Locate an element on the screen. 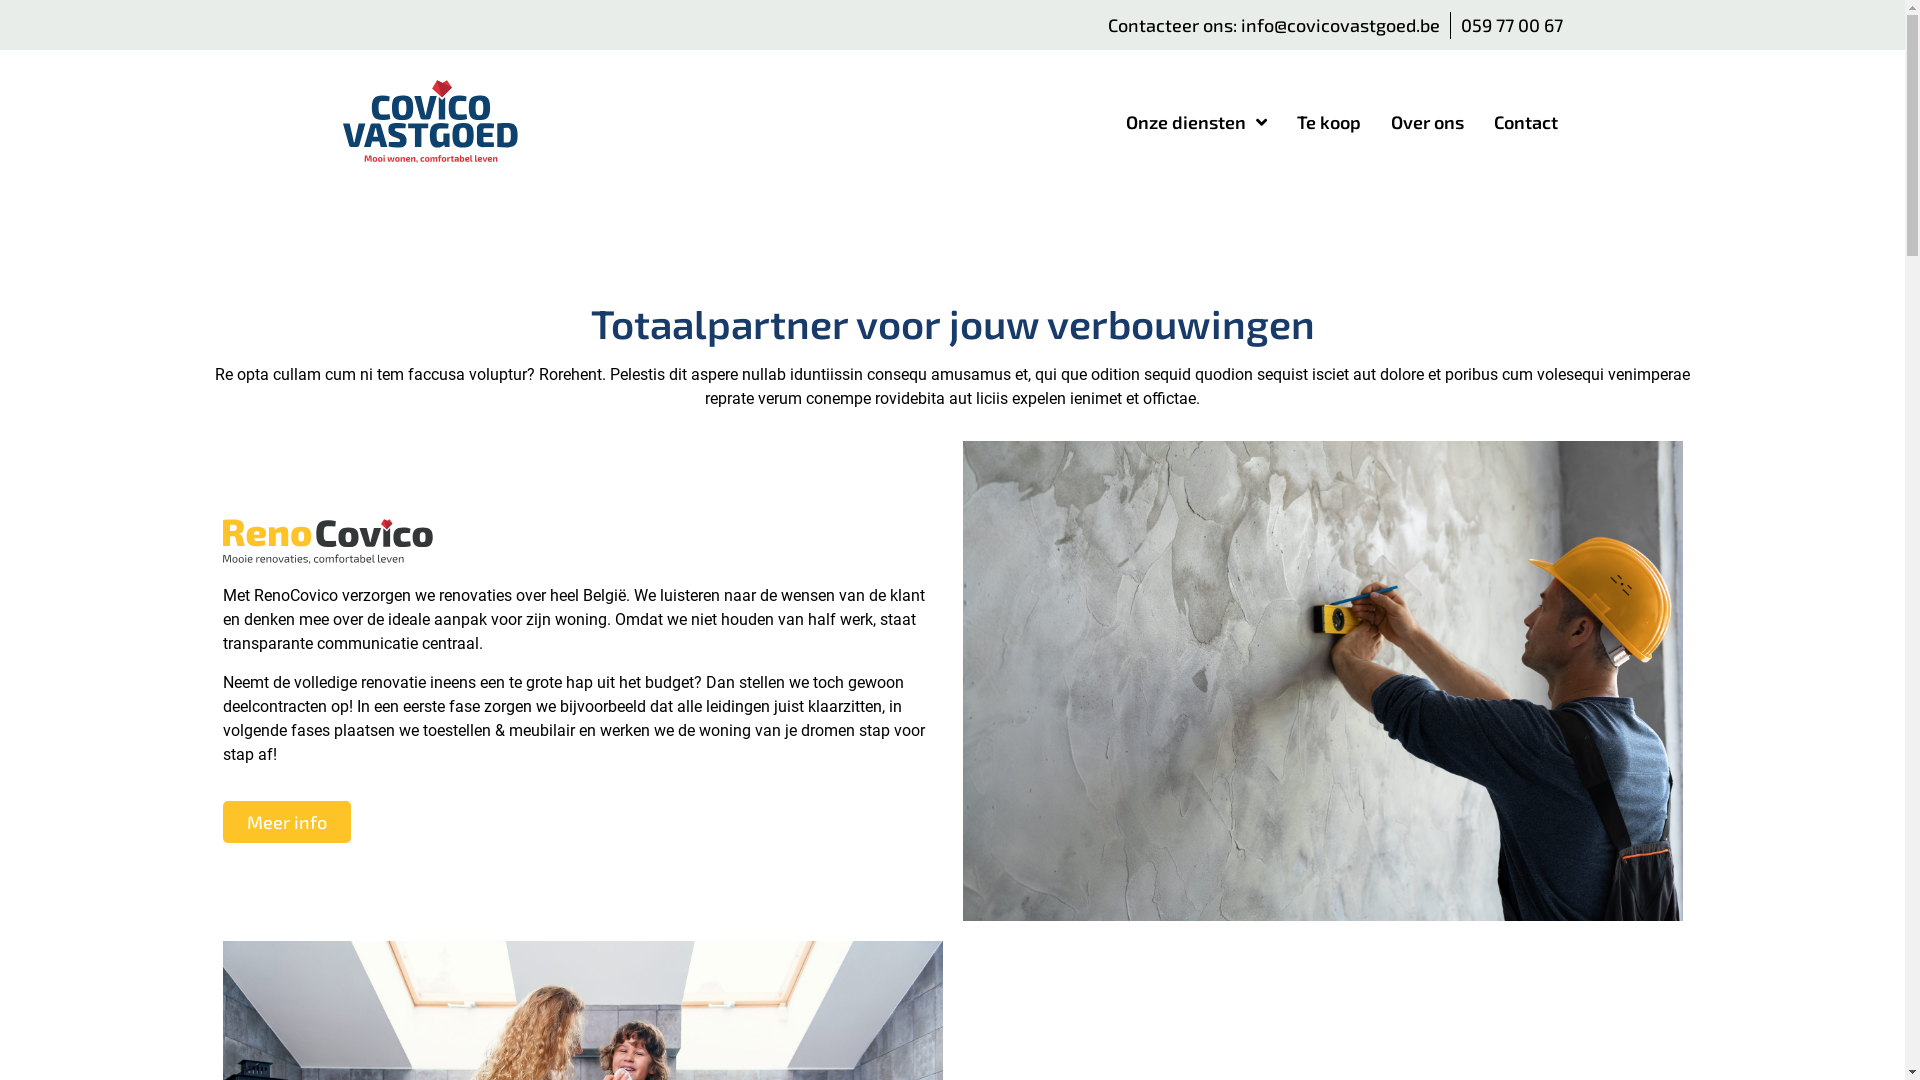  Contact is located at coordinates (1526, 122).